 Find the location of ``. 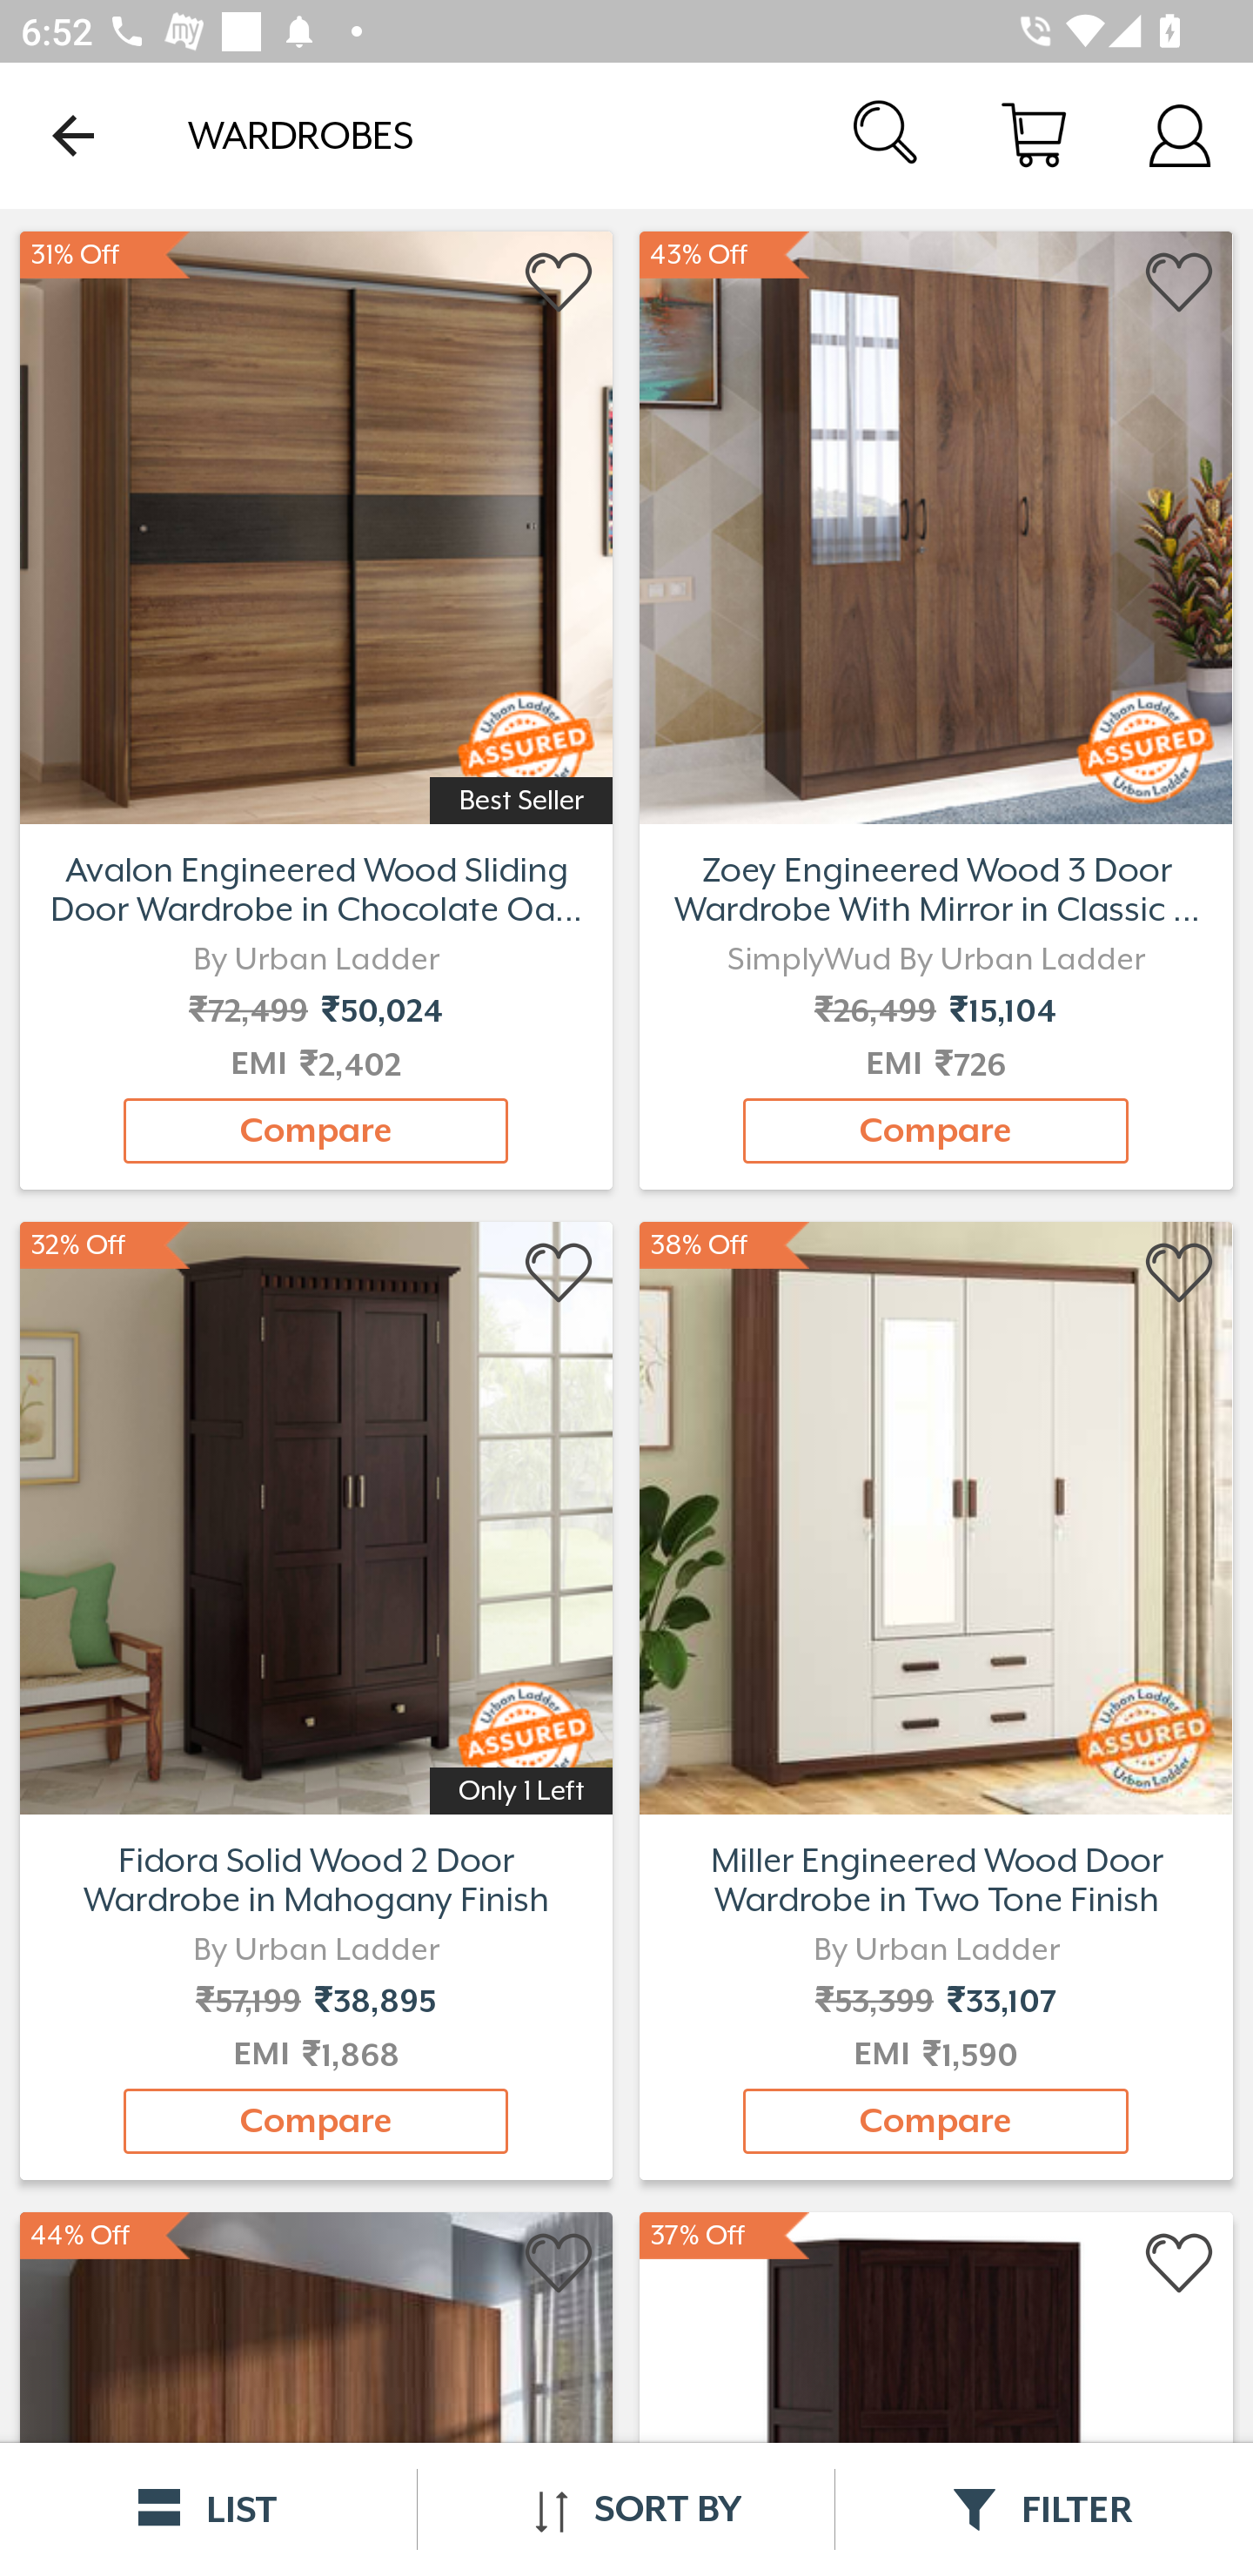

 is located at coordinates (560, 283).